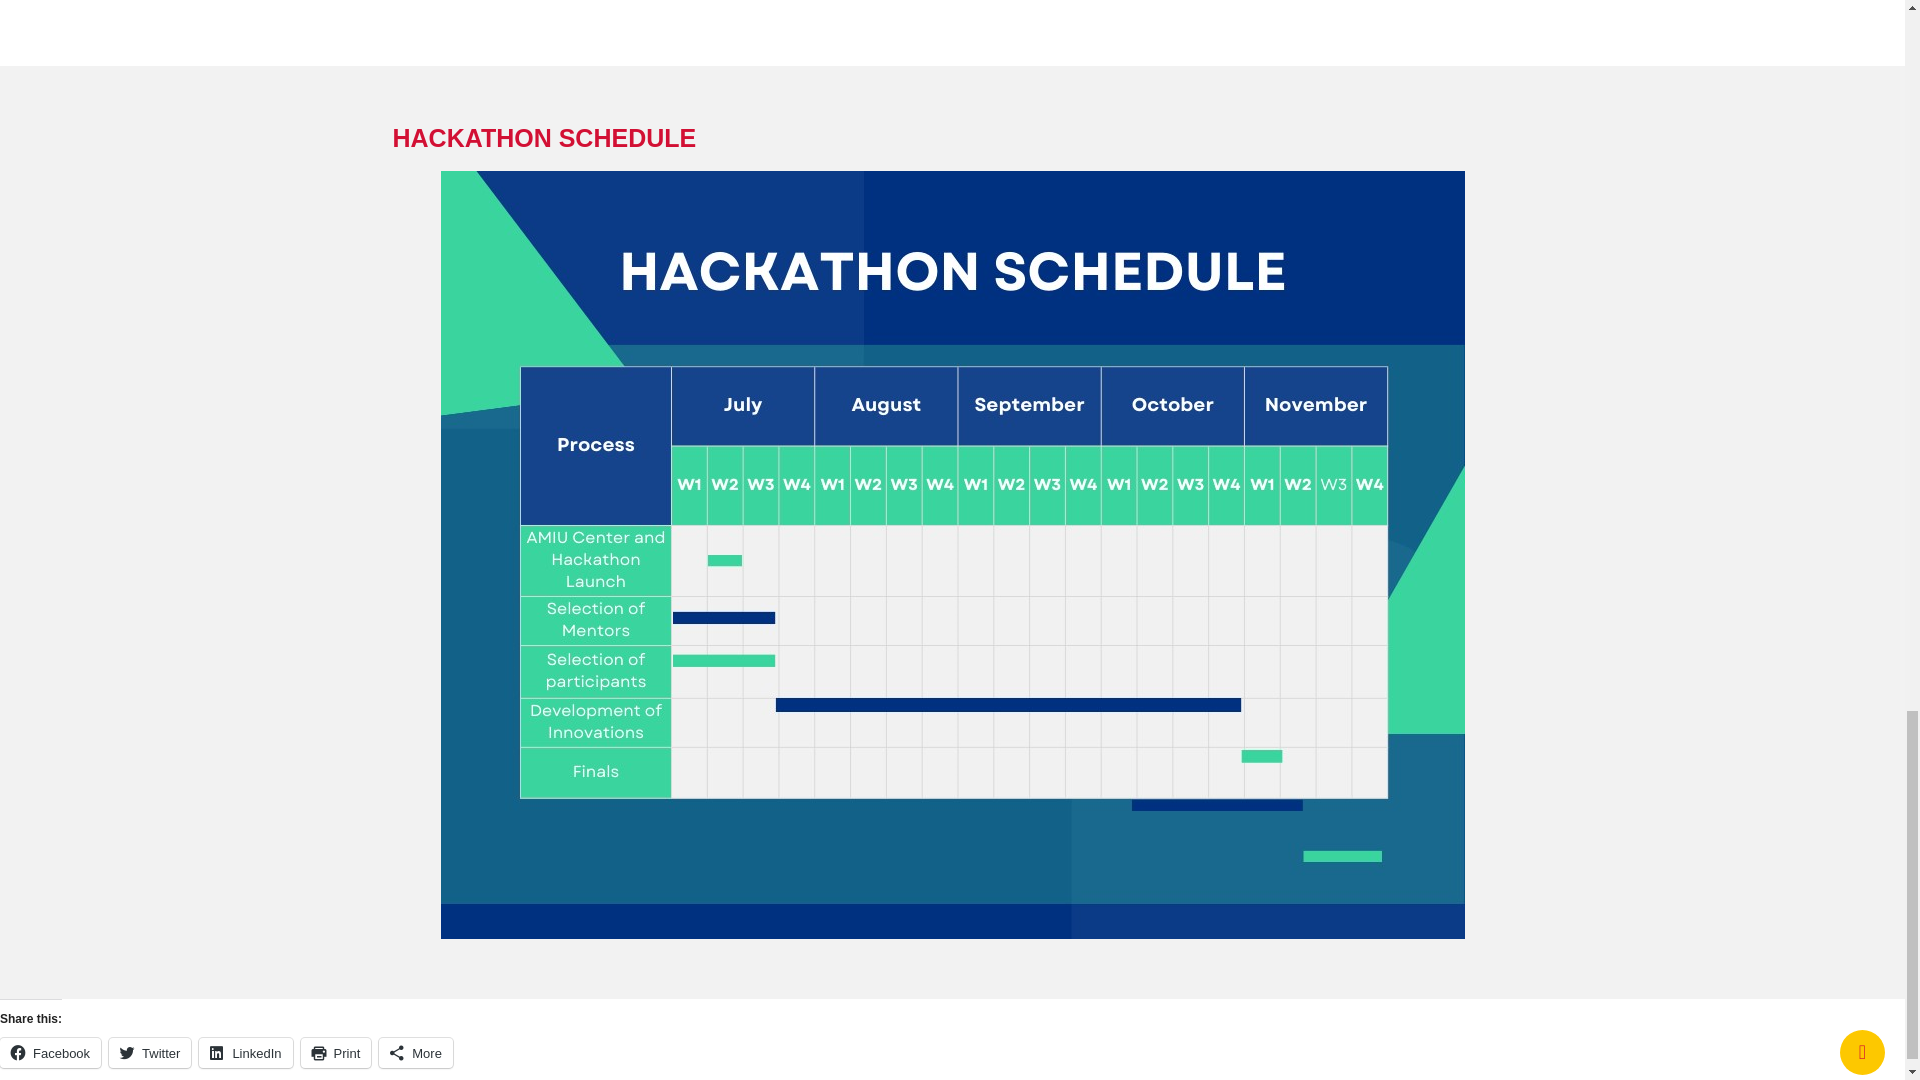 The image size is (1920, 1080). Describe the element at coordinates (245, 1052) in the screenshot. I see `LinkedIn` at that location.